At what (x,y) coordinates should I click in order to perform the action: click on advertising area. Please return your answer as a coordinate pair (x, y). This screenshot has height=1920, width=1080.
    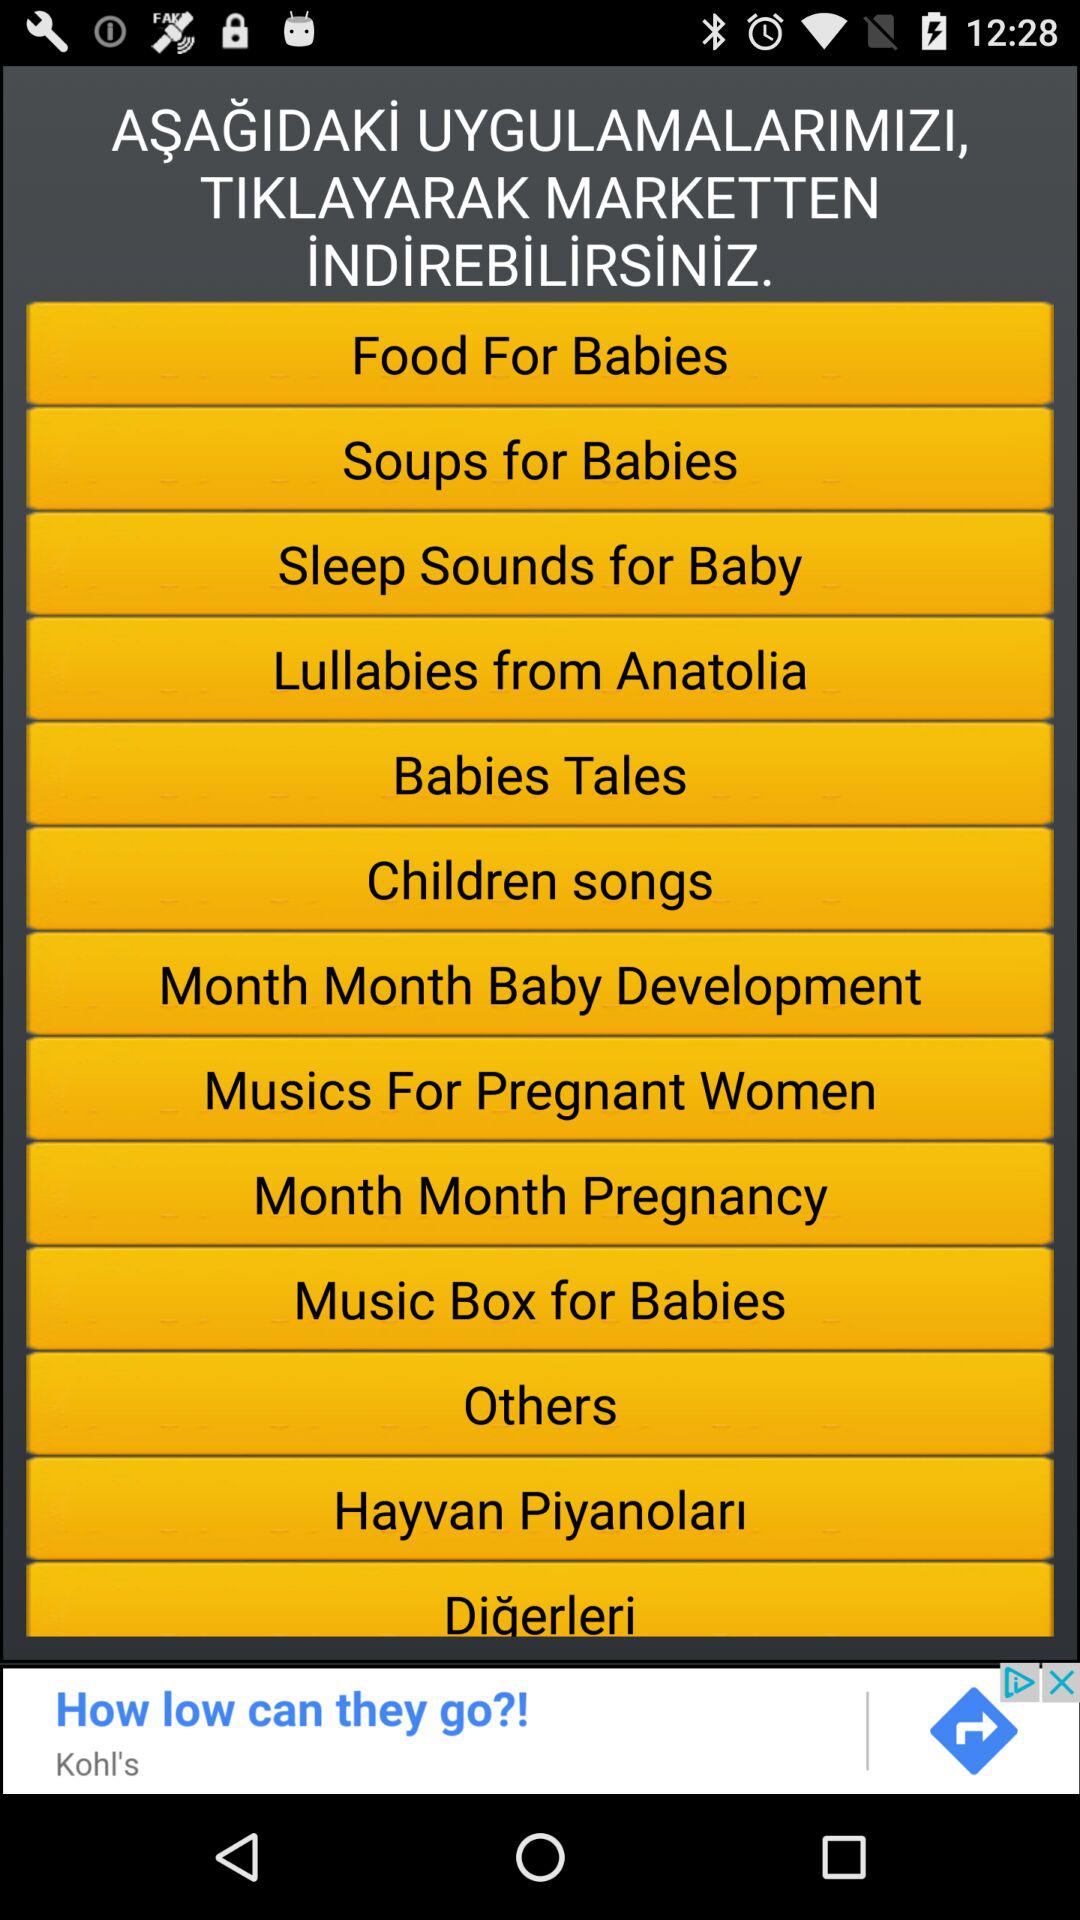
    Looking at the image, I should click on (540, 1728).